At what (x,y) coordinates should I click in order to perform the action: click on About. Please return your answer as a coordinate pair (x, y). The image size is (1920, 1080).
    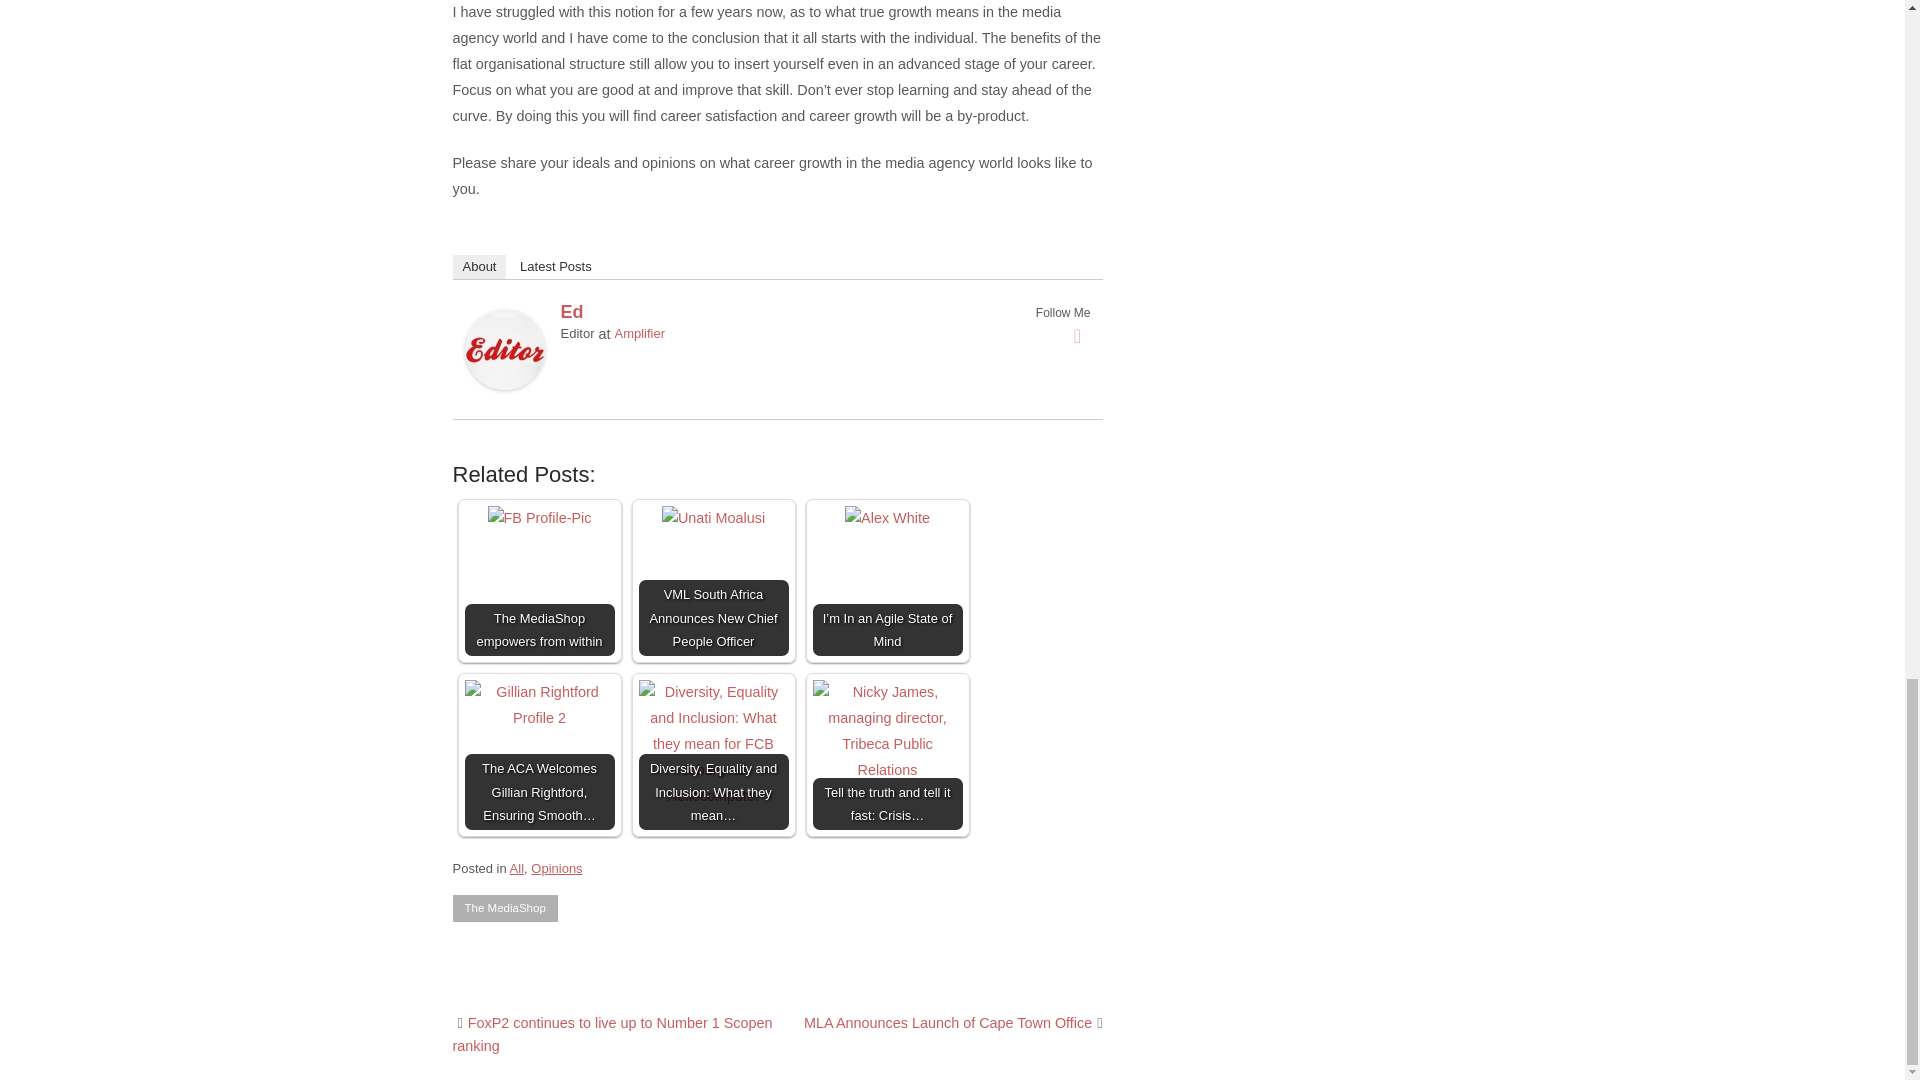
    Looking at the image, I should click on (478, 266).